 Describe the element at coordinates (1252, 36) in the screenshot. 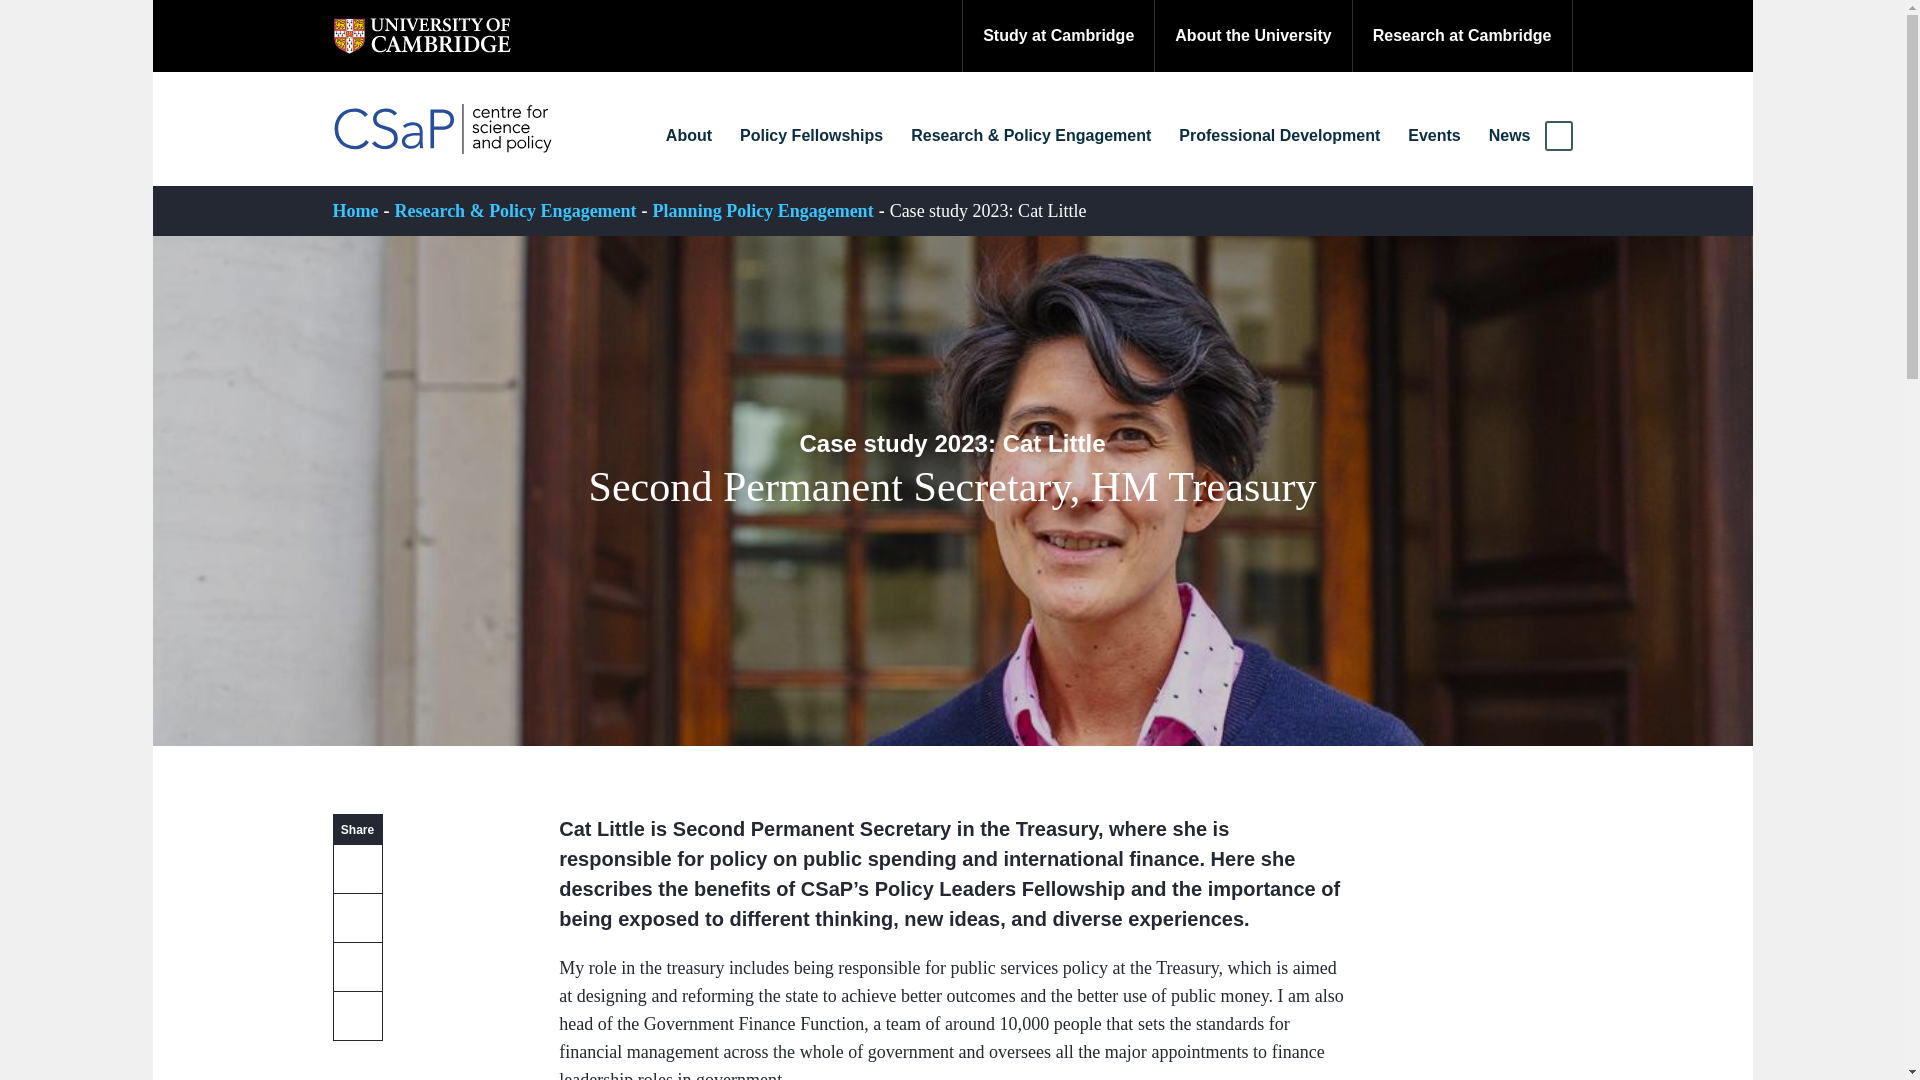

I see `About the University` at that location.